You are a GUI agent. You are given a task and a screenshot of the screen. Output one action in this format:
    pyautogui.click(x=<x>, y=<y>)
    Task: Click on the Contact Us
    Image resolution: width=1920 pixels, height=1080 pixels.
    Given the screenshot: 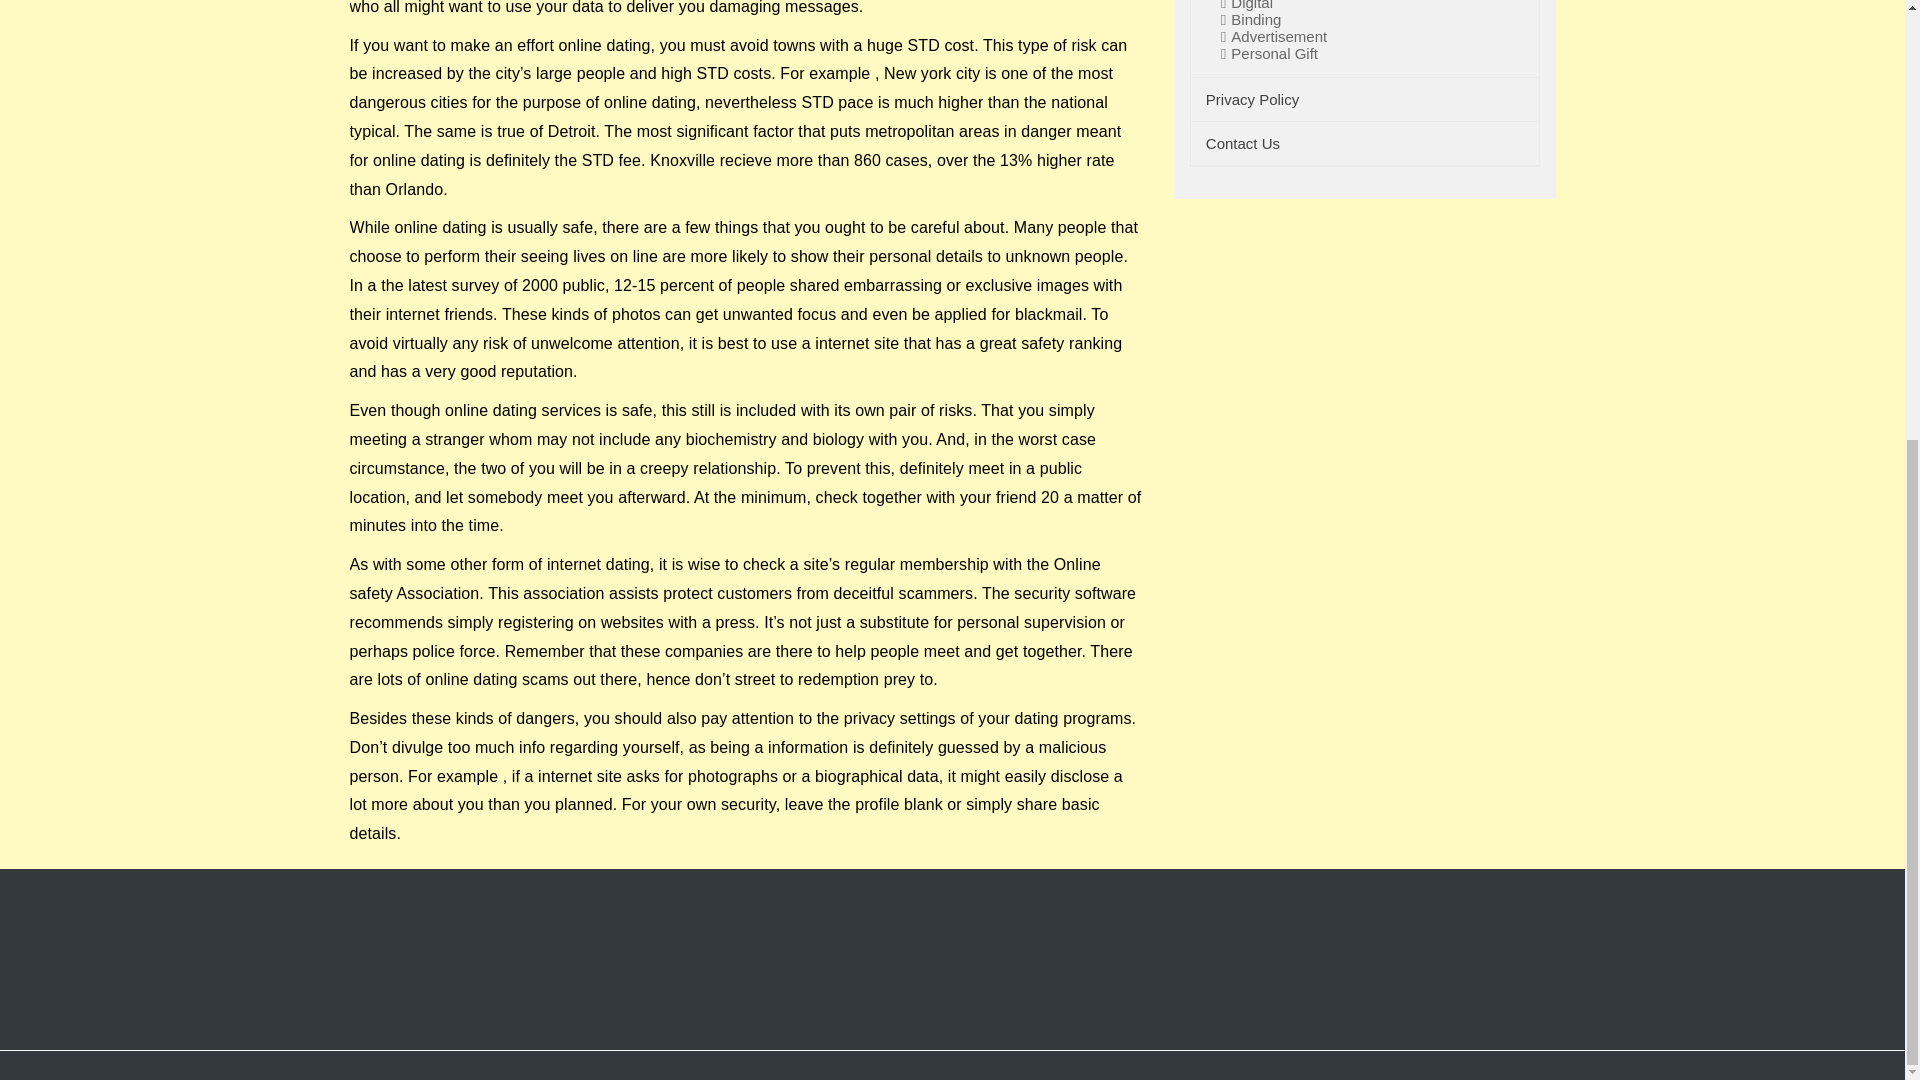 What is the action you would take?
    pyautogui.click(x=1242, y=144)
    